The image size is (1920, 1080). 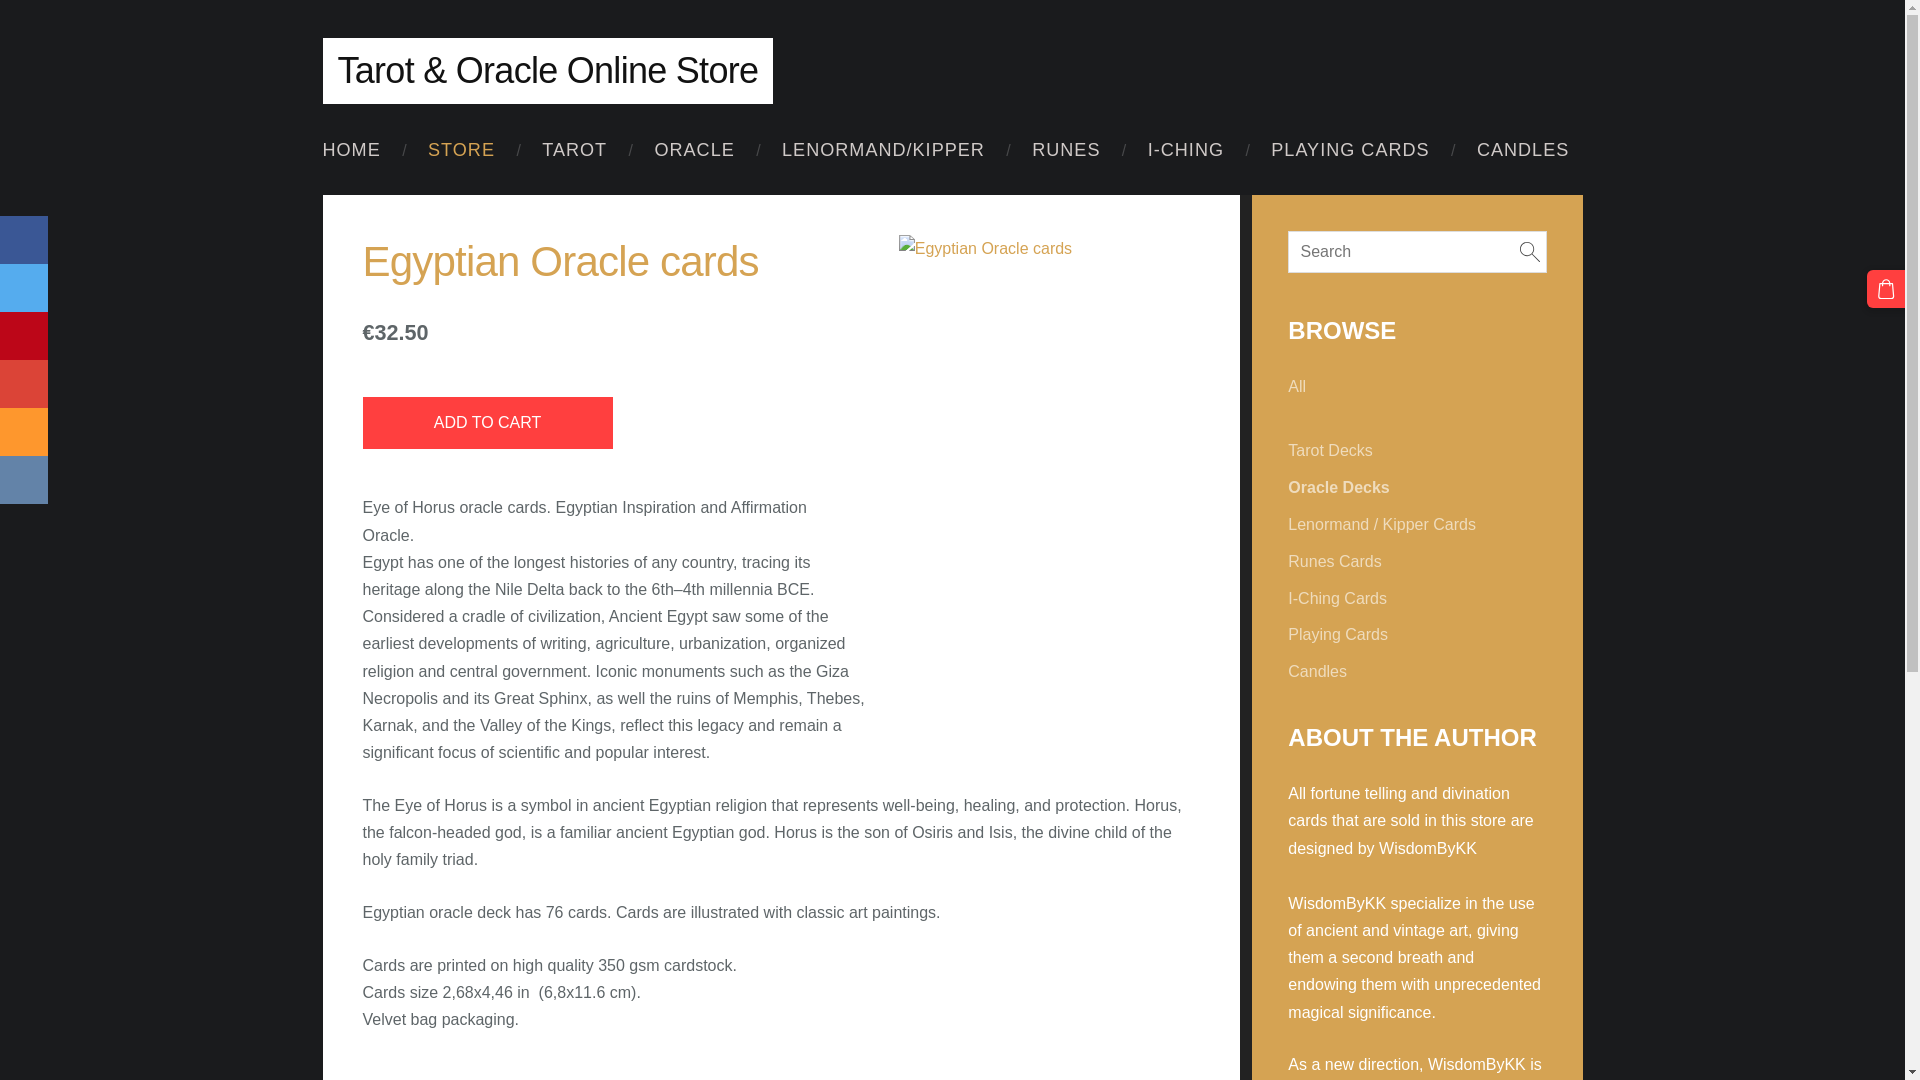 What do you see at coordinates (24, 480) in the screenshot?
I see `Share` at bounding box center [24, 480].